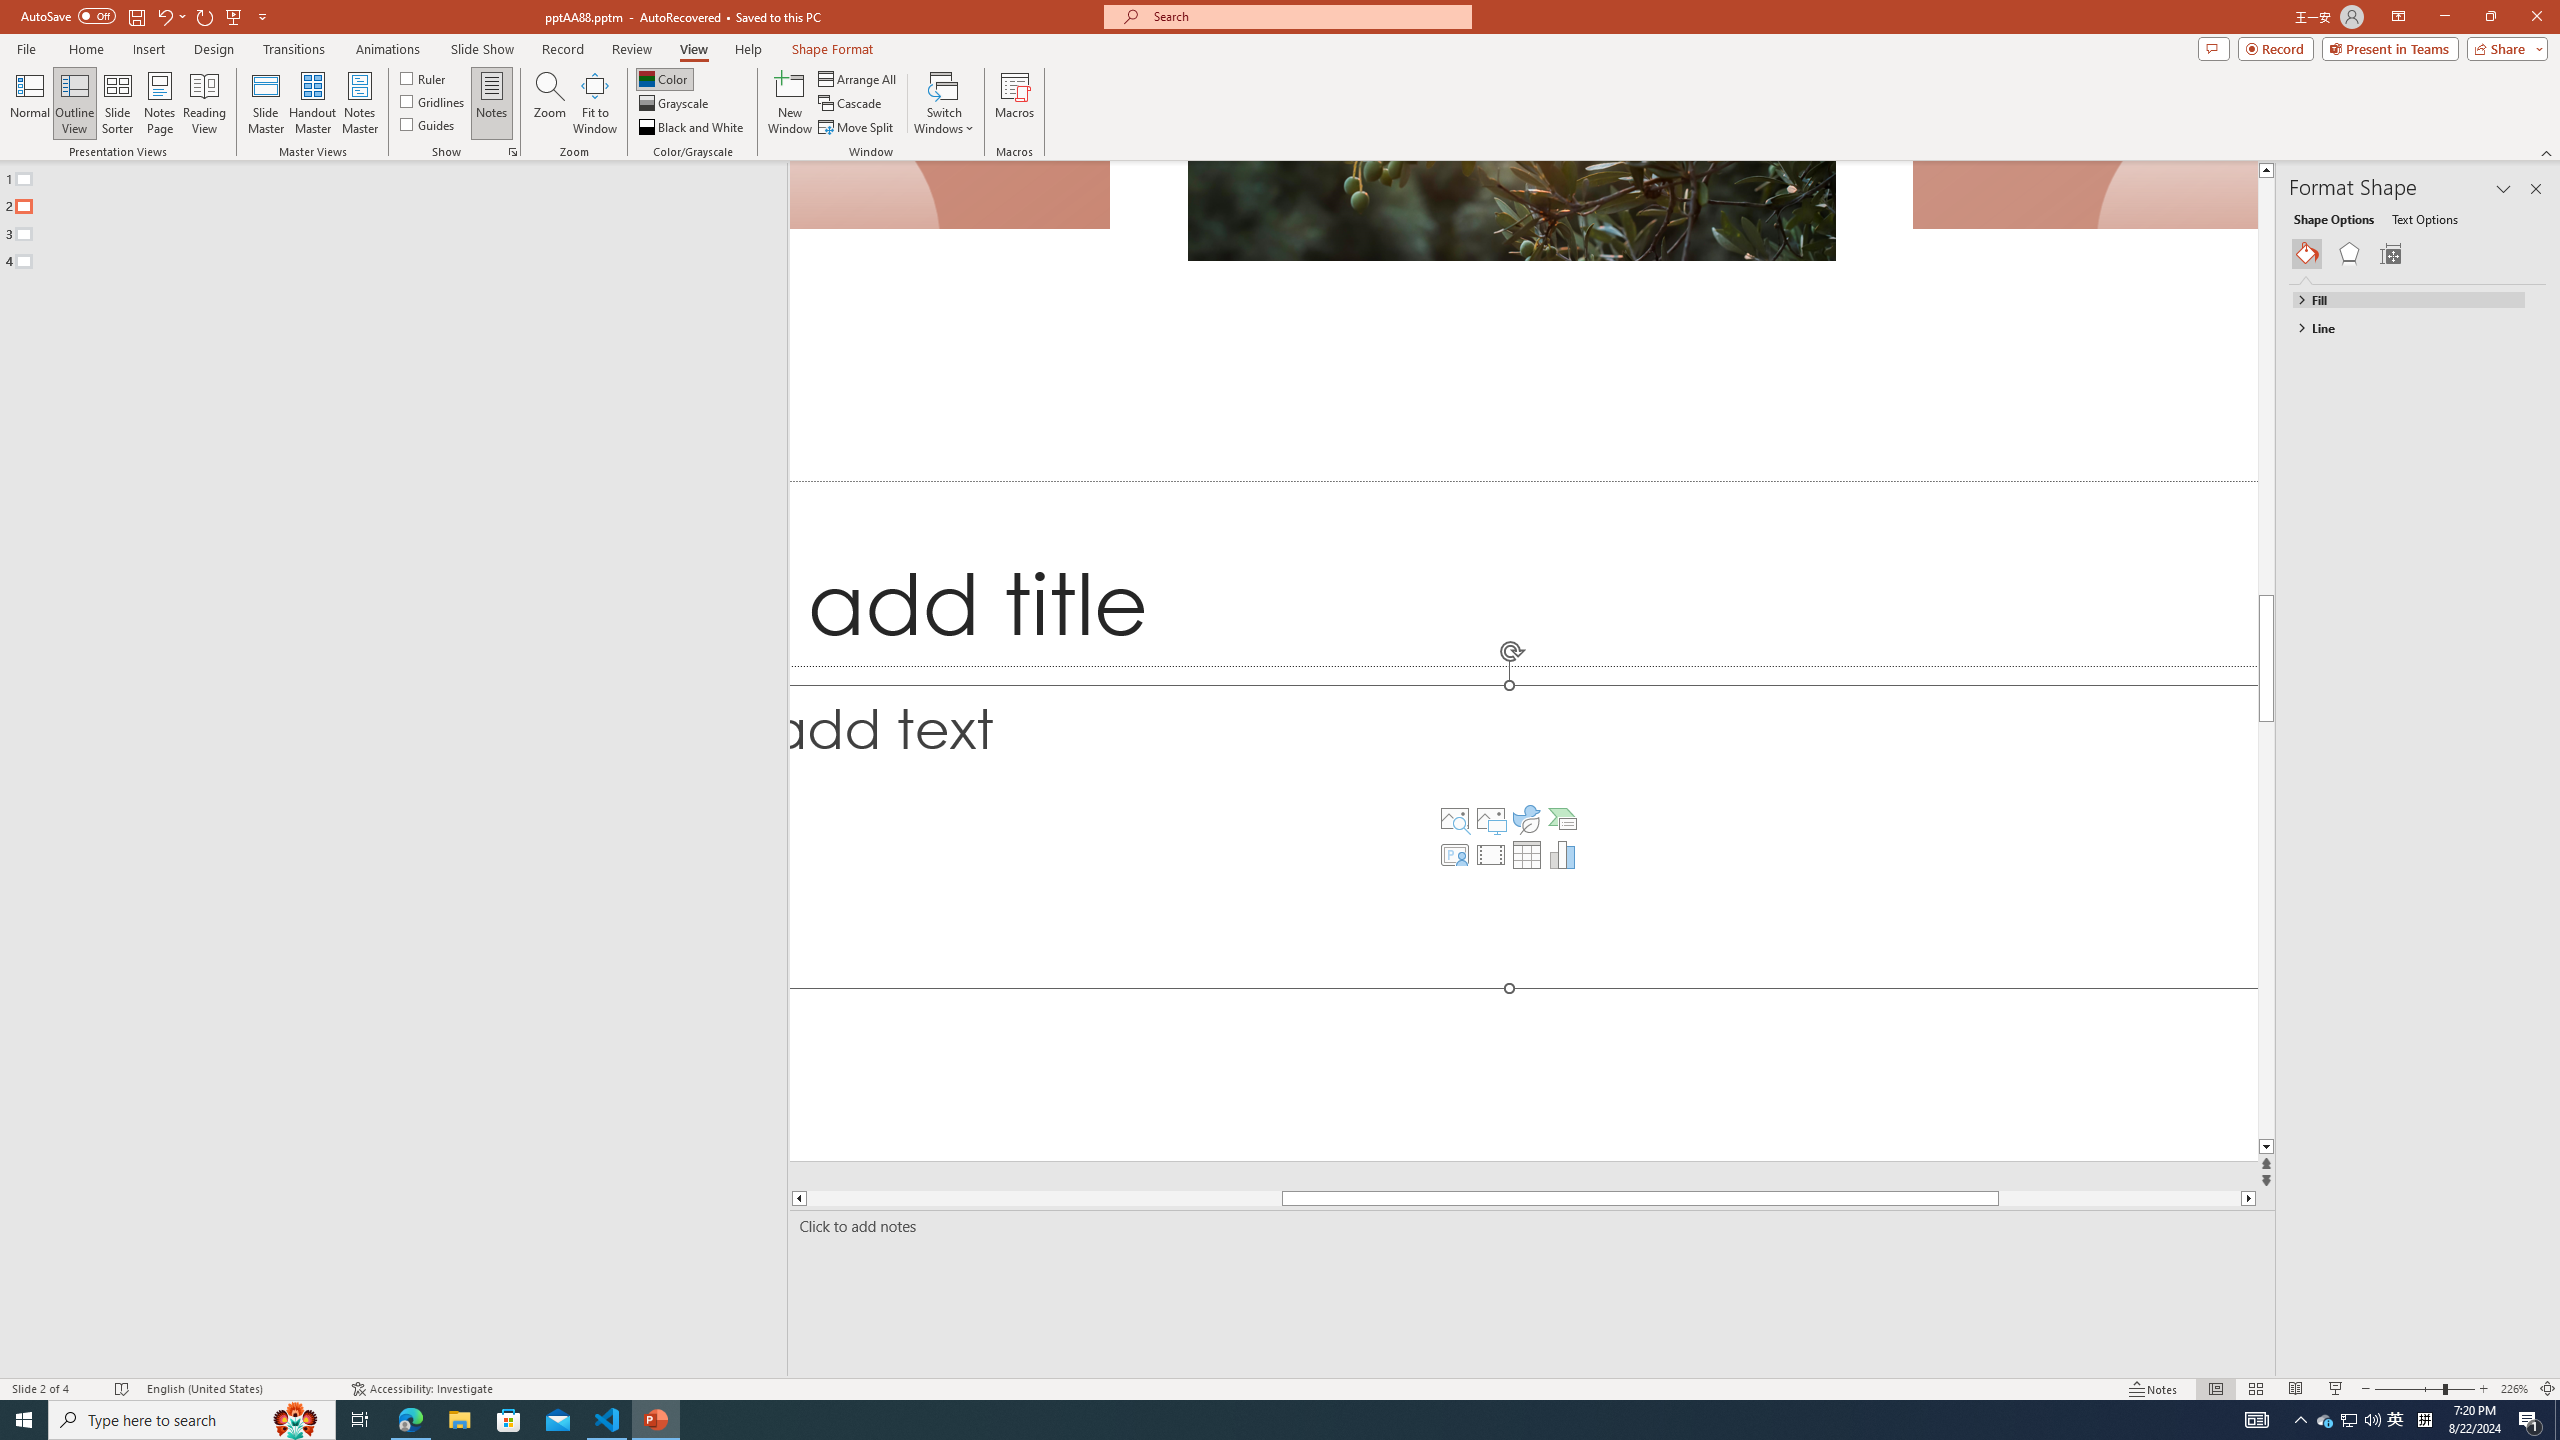  What do you see at coordinates (851, 104) in the screenshot?
I see `Cascade` at bounding box center [851, 104].